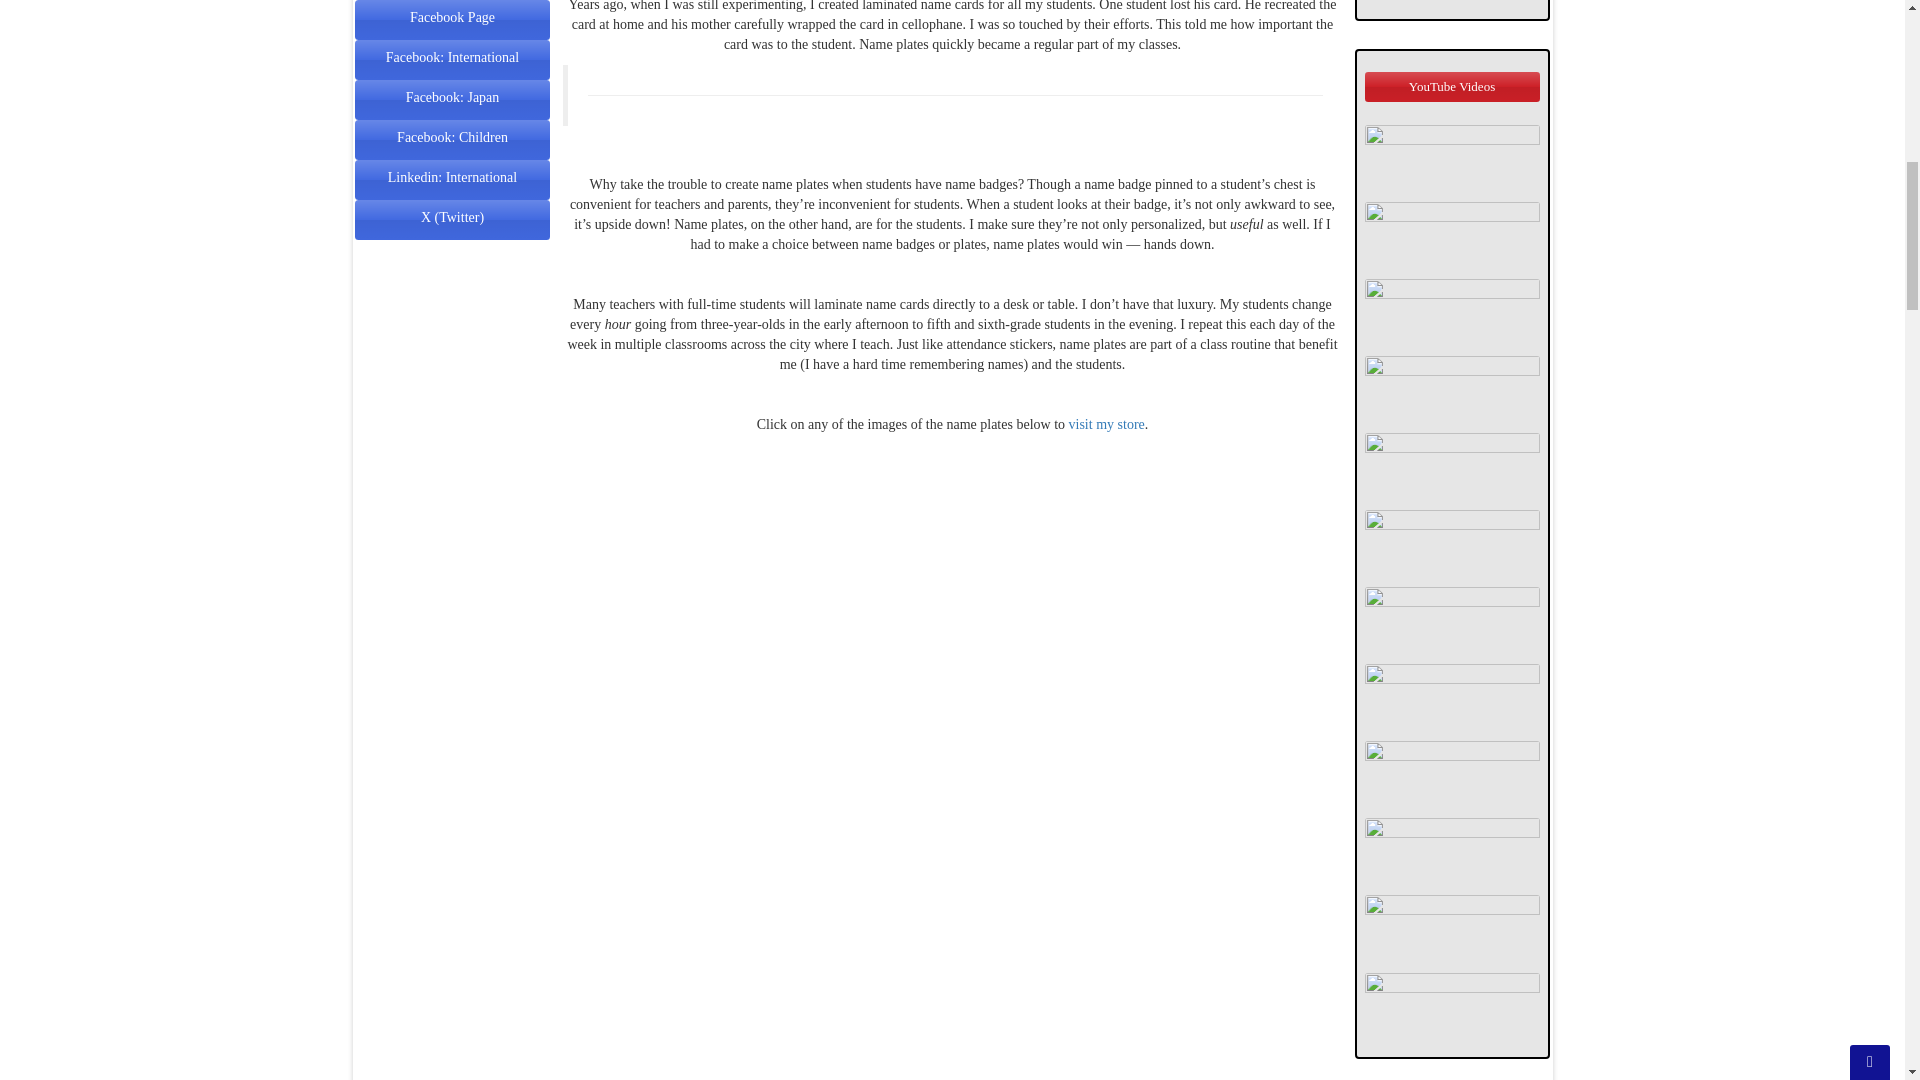 This screenshot has width=1920, height=1080. Describe the element at coordinates (1106, 424) in the screenshot. I see `visit my store` at that location.